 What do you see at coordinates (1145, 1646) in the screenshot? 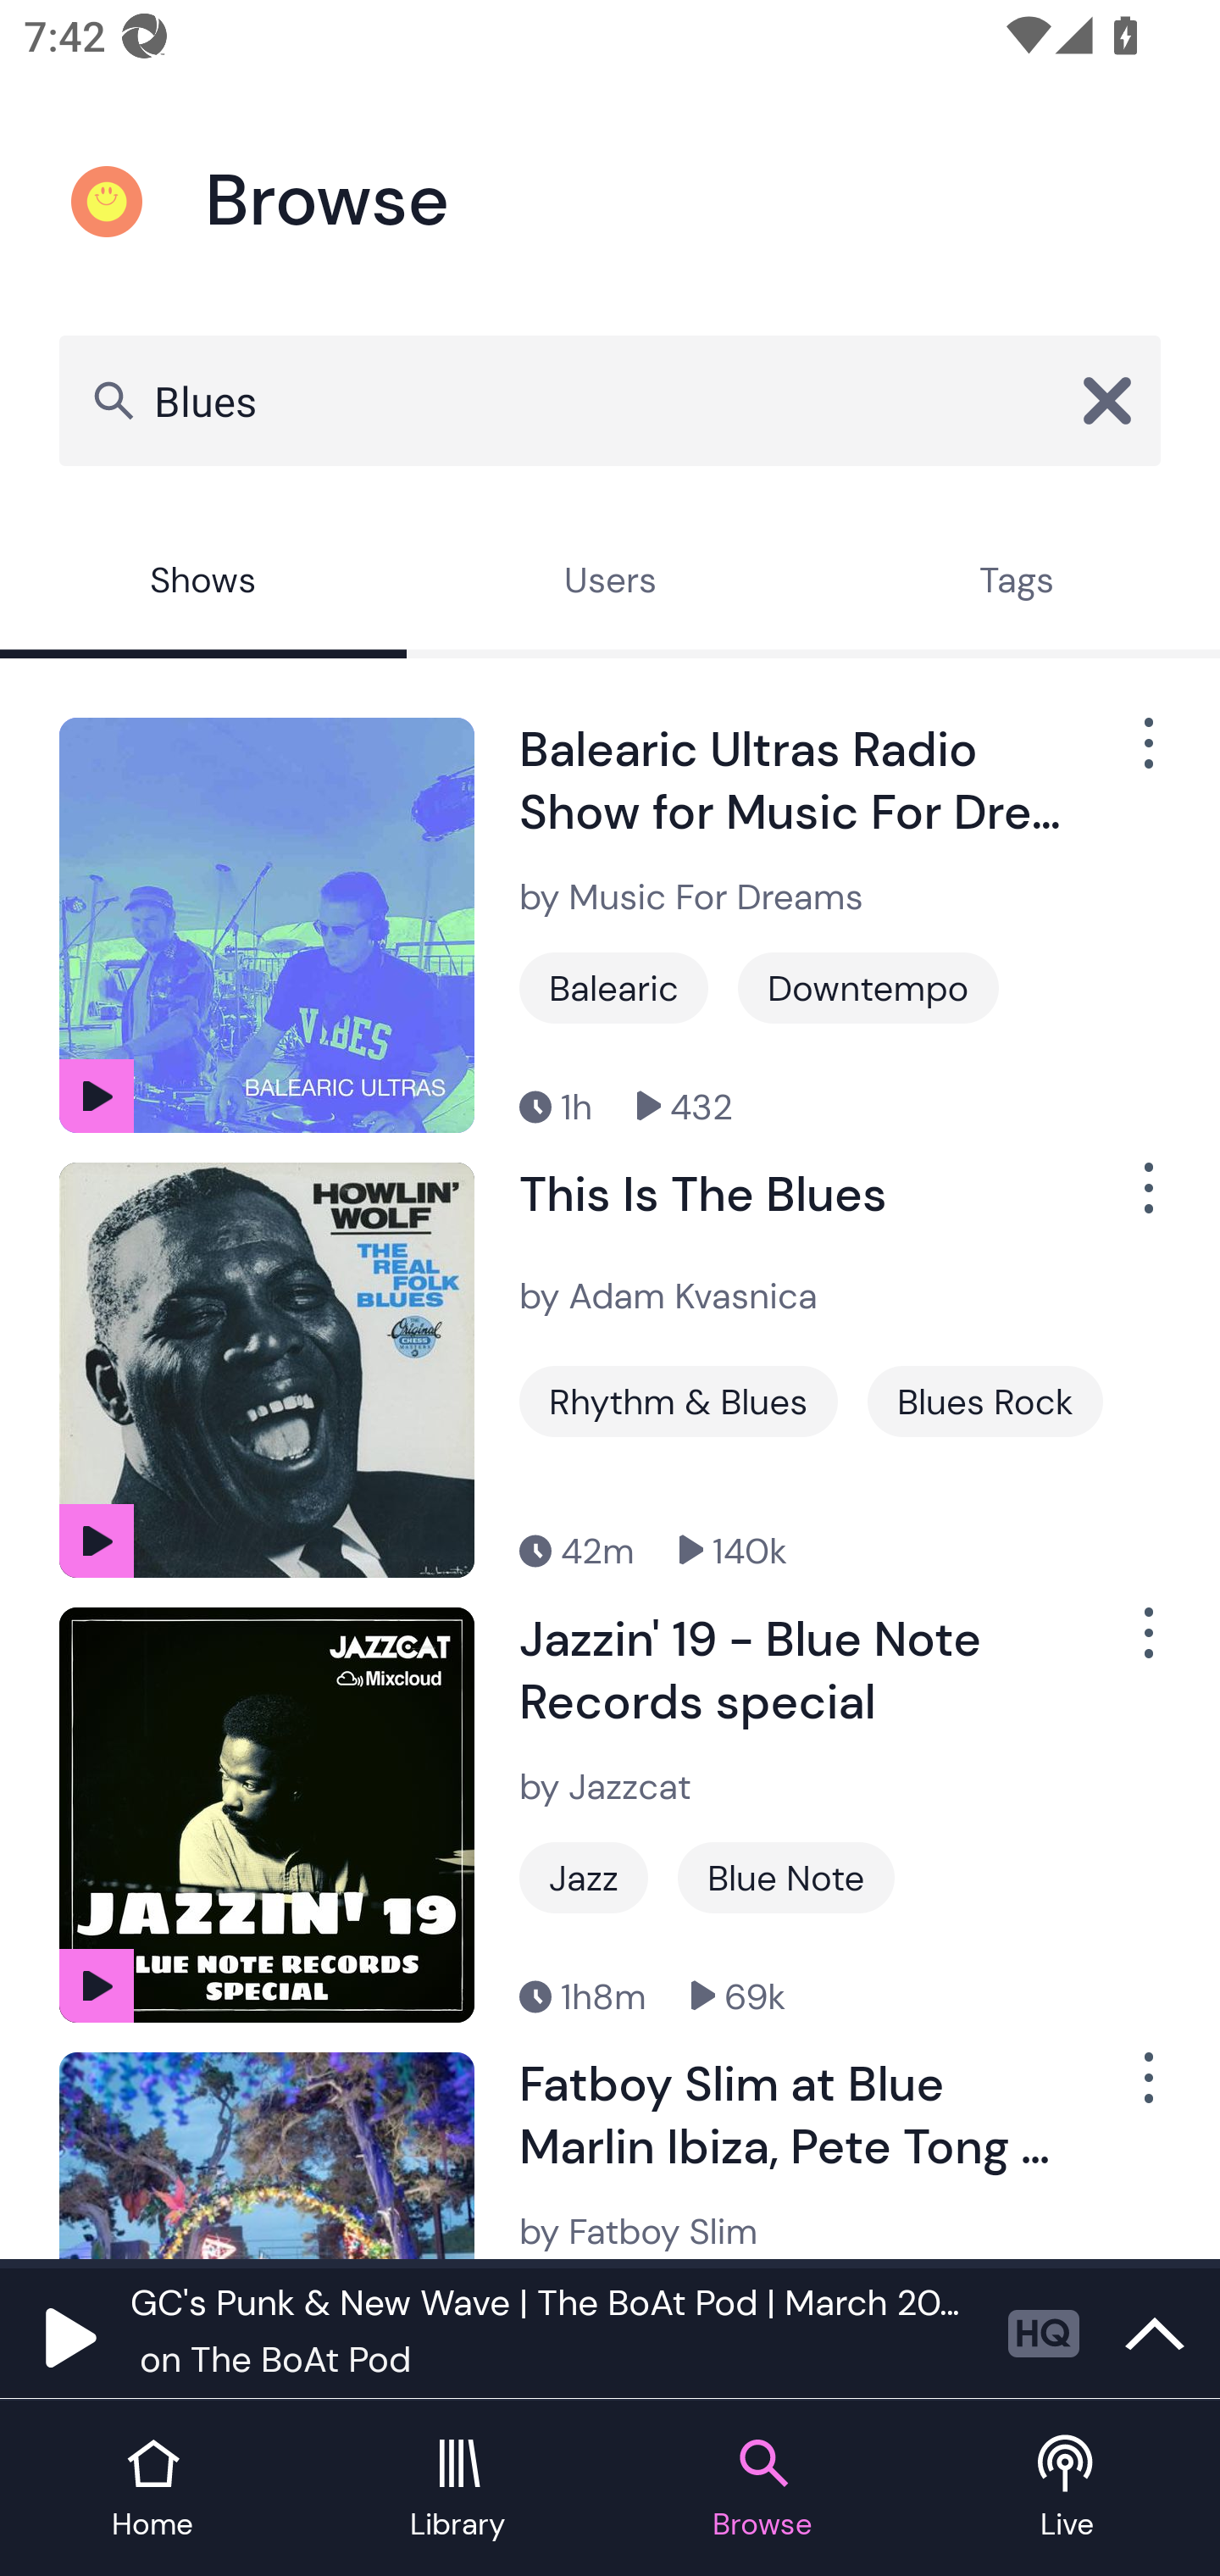
I see `Show Options Menu Button` at bounding box center [1145, 1646].